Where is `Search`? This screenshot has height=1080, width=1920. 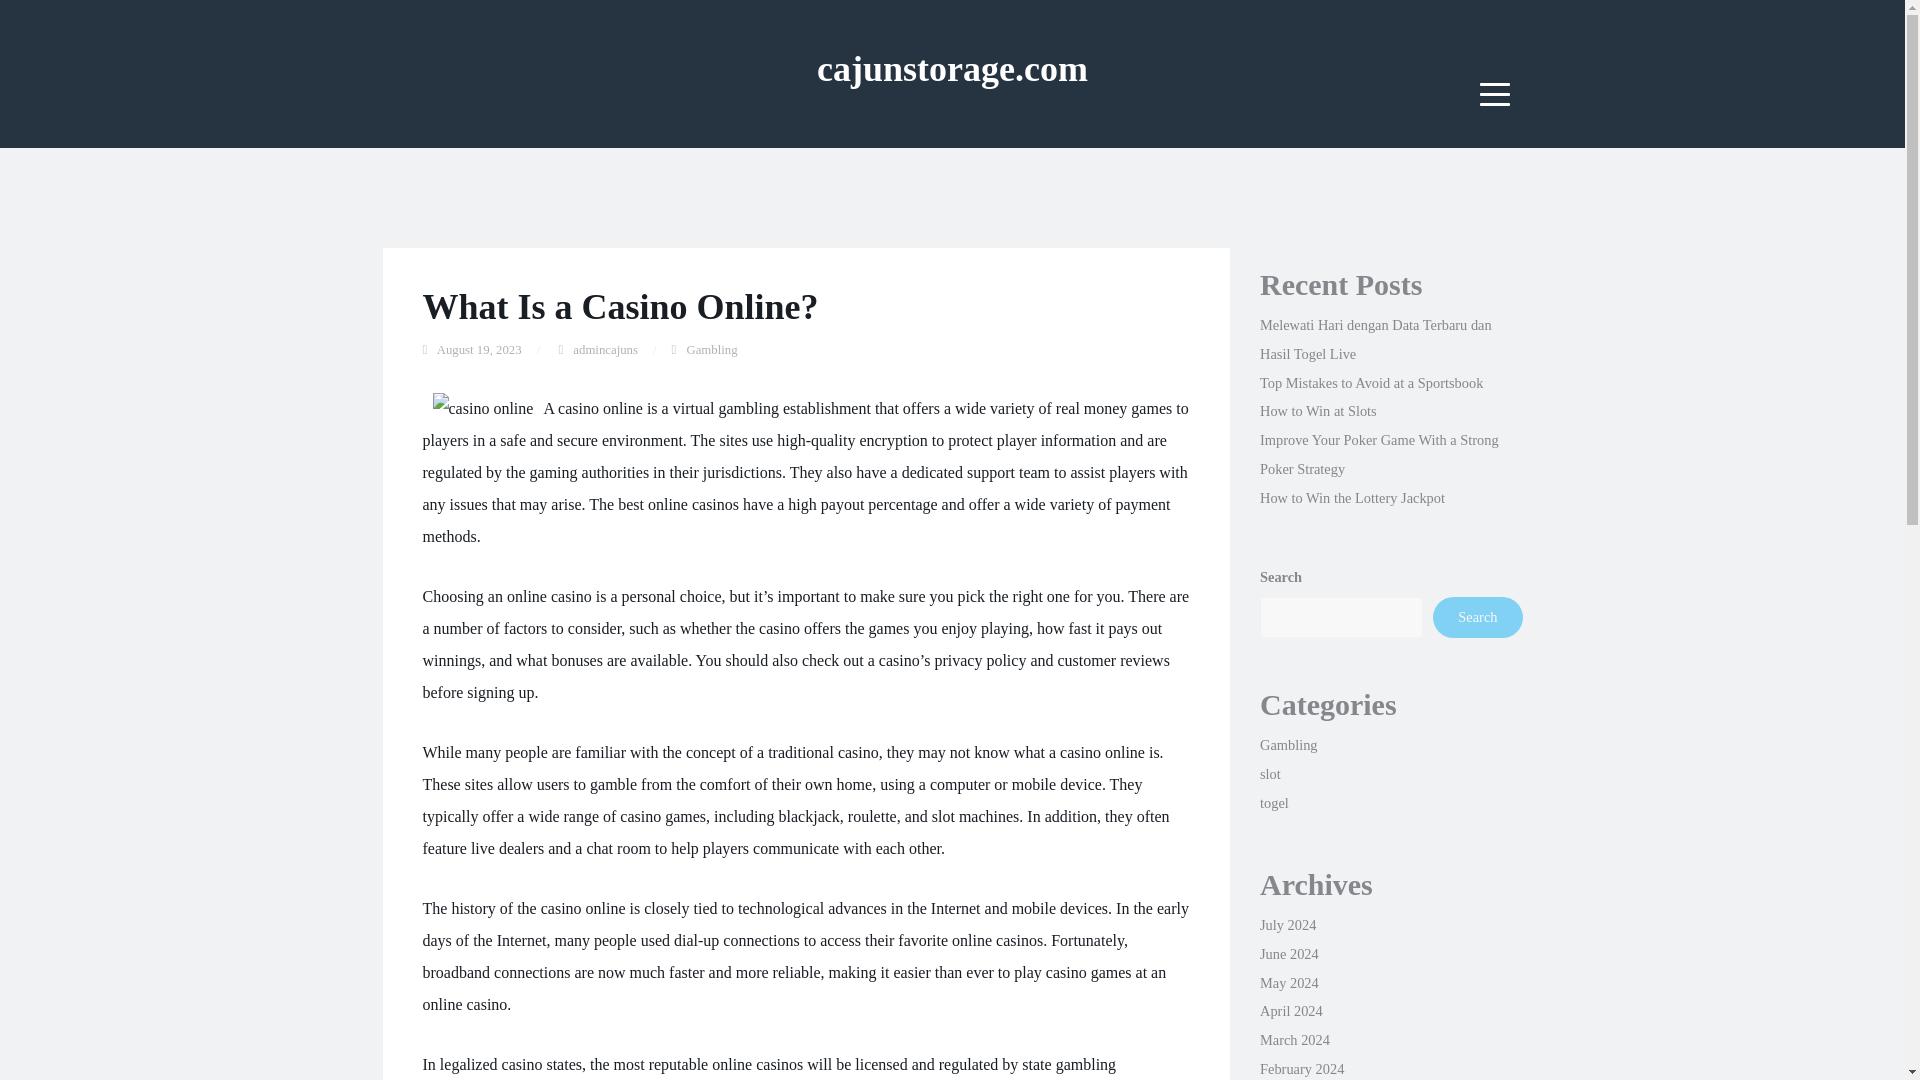
Search is located at coordinates (1477, 617).